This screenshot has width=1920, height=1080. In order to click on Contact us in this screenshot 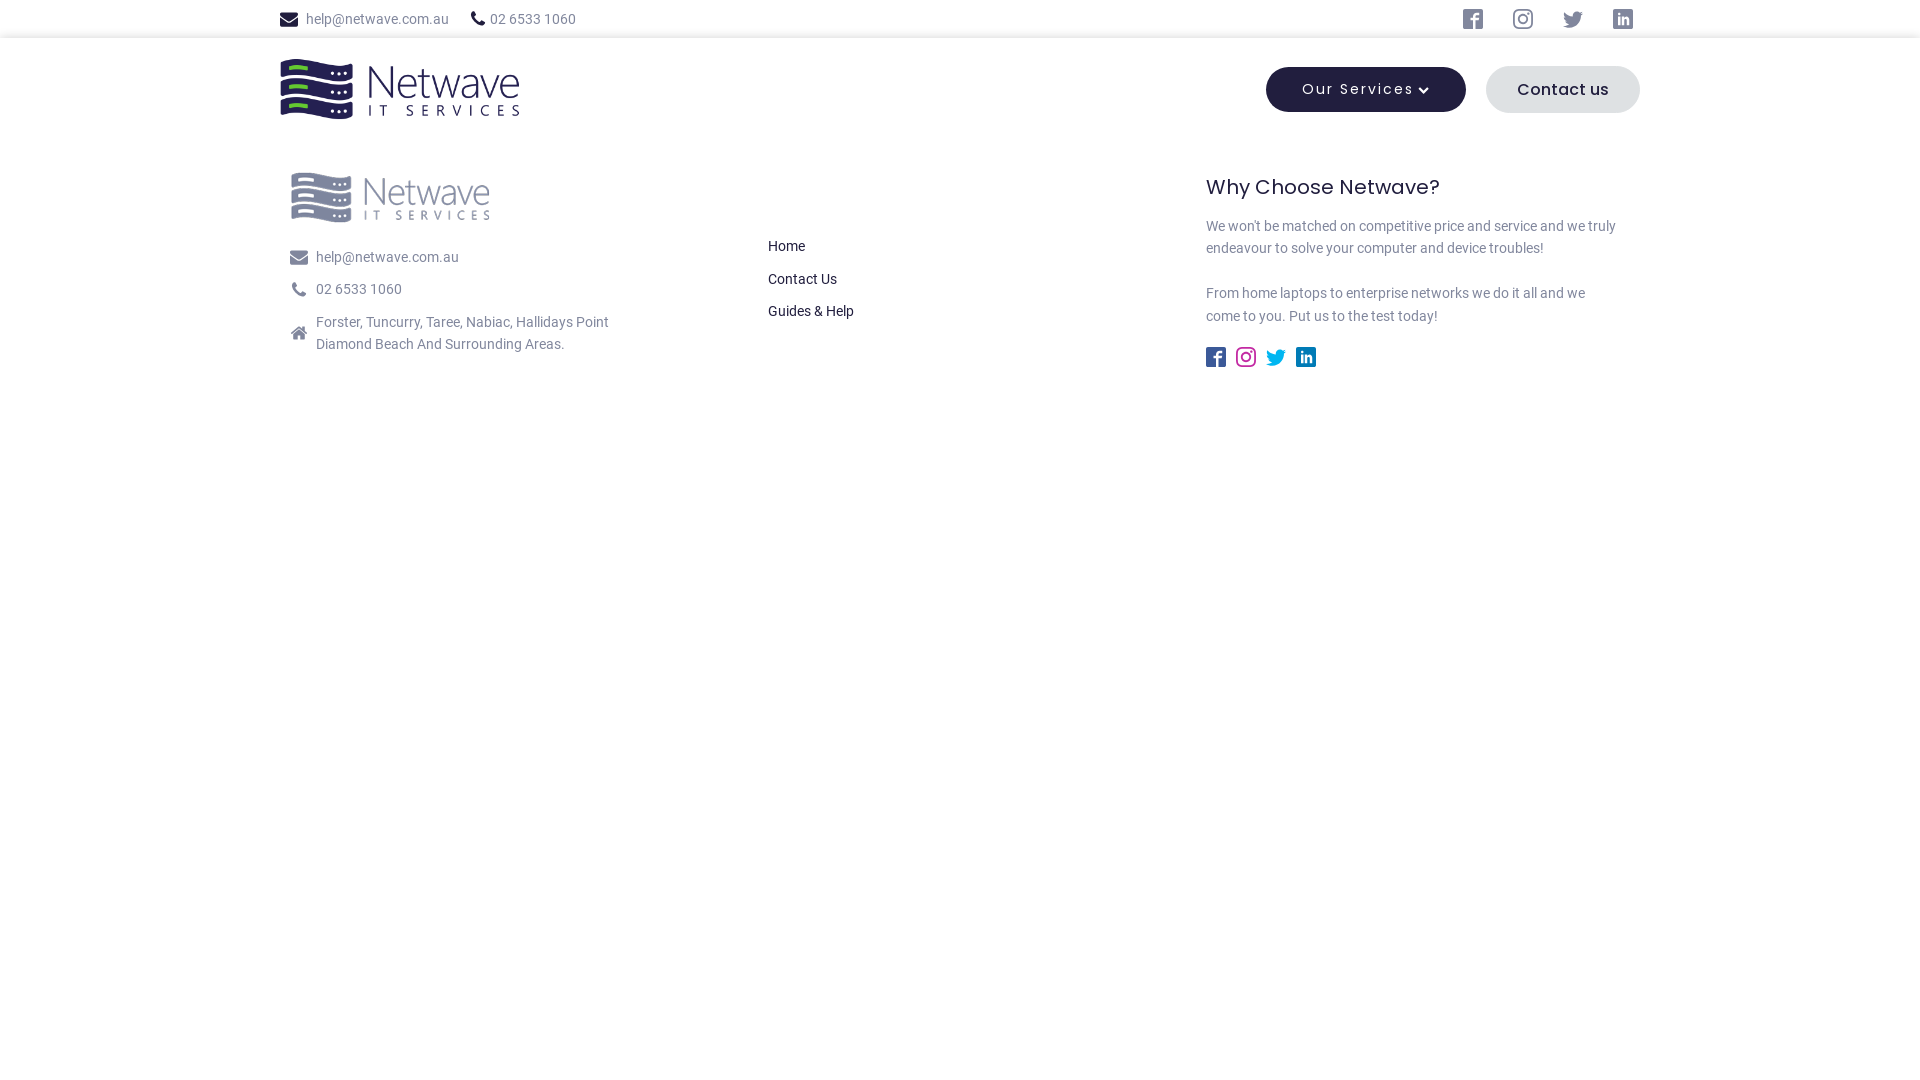, I will do `click(1563, 90)`.